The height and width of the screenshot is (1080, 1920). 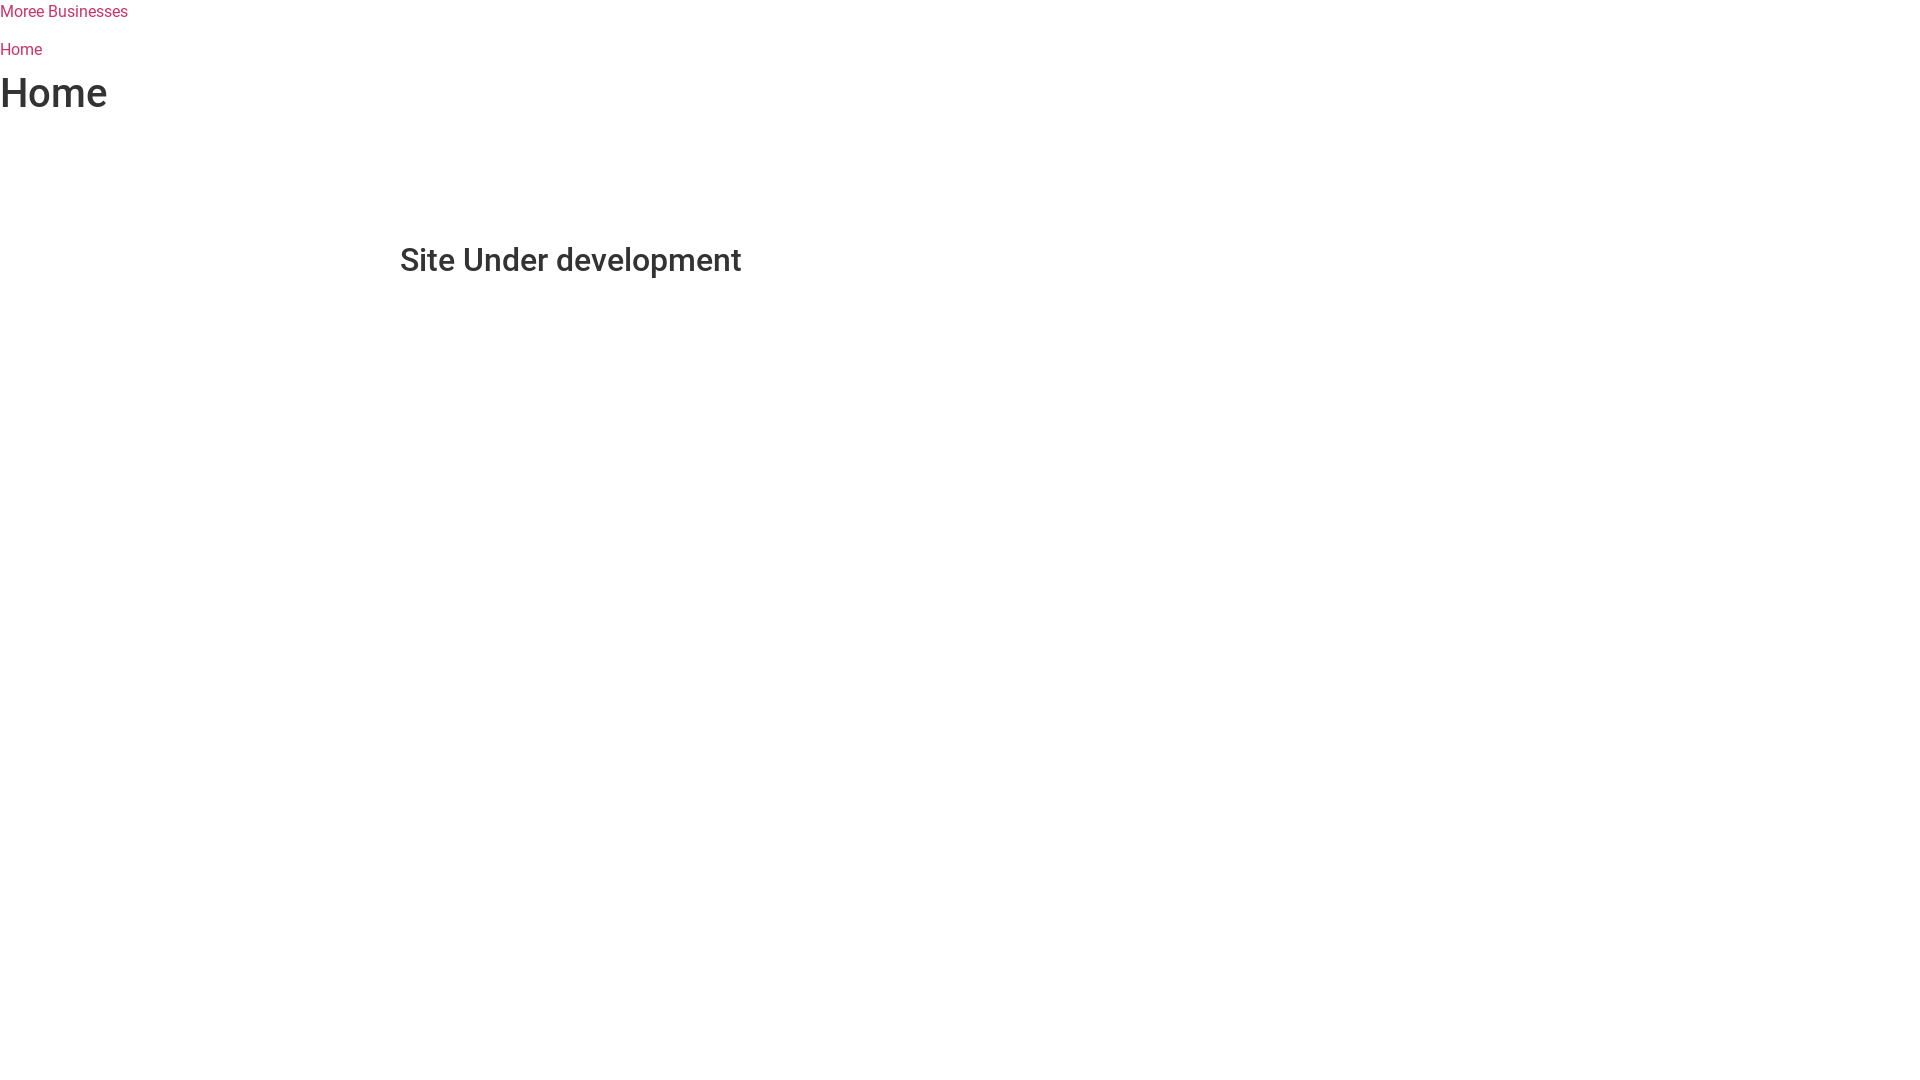 What do you see at coordinates (21, 50) in the screenshot?
I see `Home` at bounding box center [21, 50].